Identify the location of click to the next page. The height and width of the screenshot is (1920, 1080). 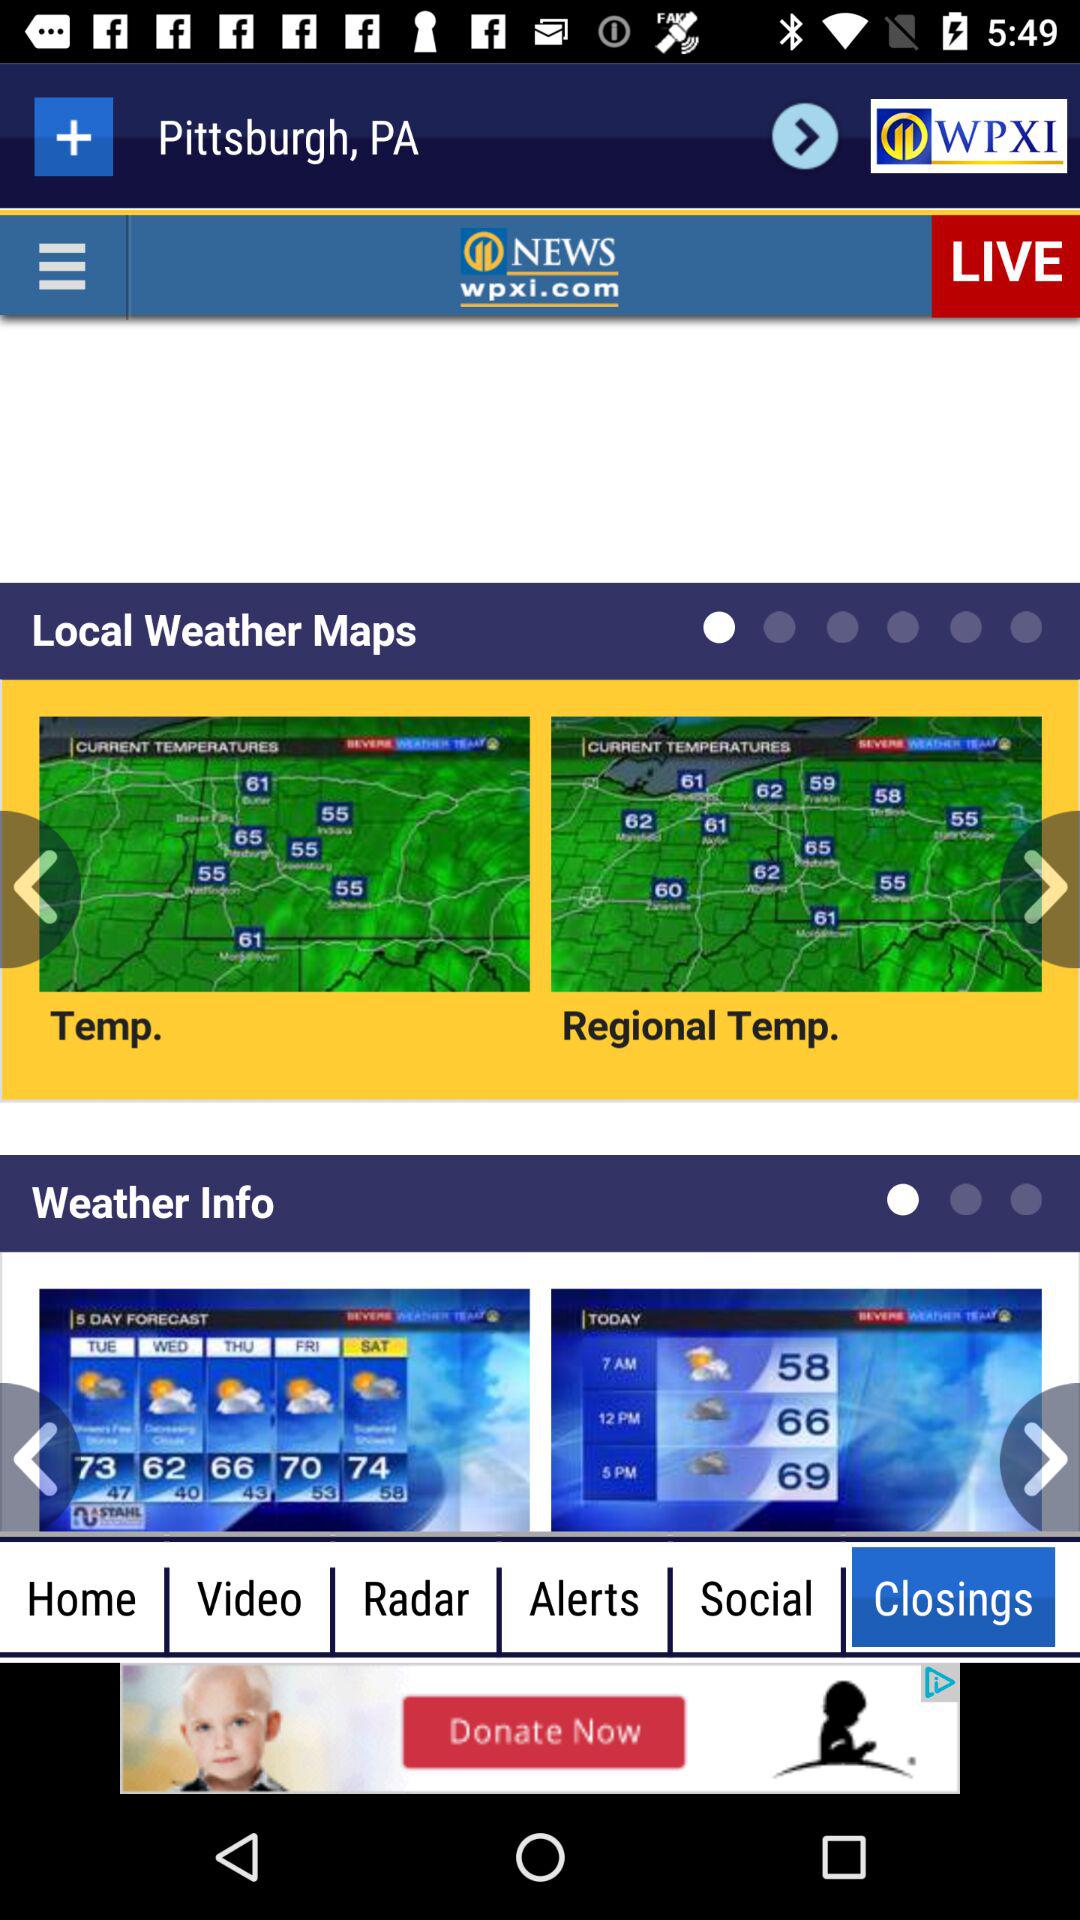
(804, 136).